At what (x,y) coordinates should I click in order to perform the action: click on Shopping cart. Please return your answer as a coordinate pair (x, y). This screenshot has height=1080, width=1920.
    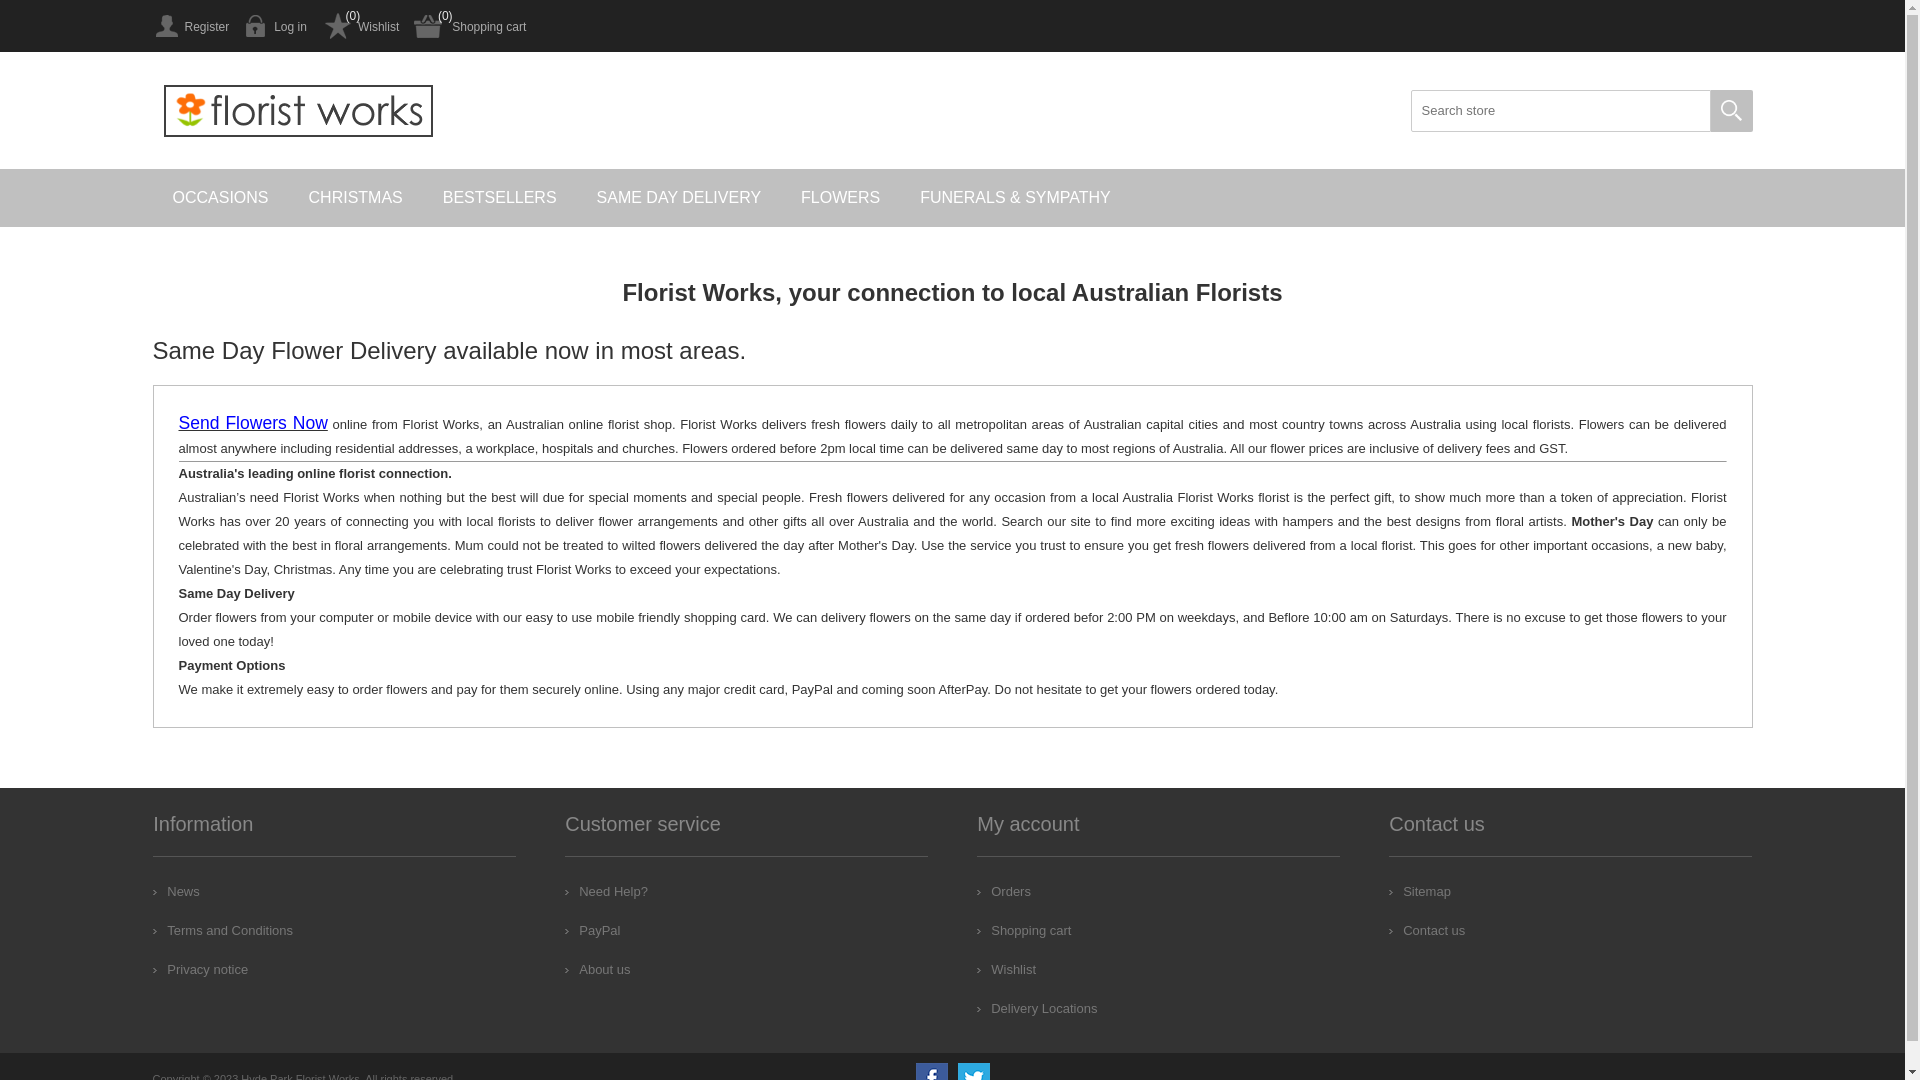
    Looking at the image, I should click on (470, 26).